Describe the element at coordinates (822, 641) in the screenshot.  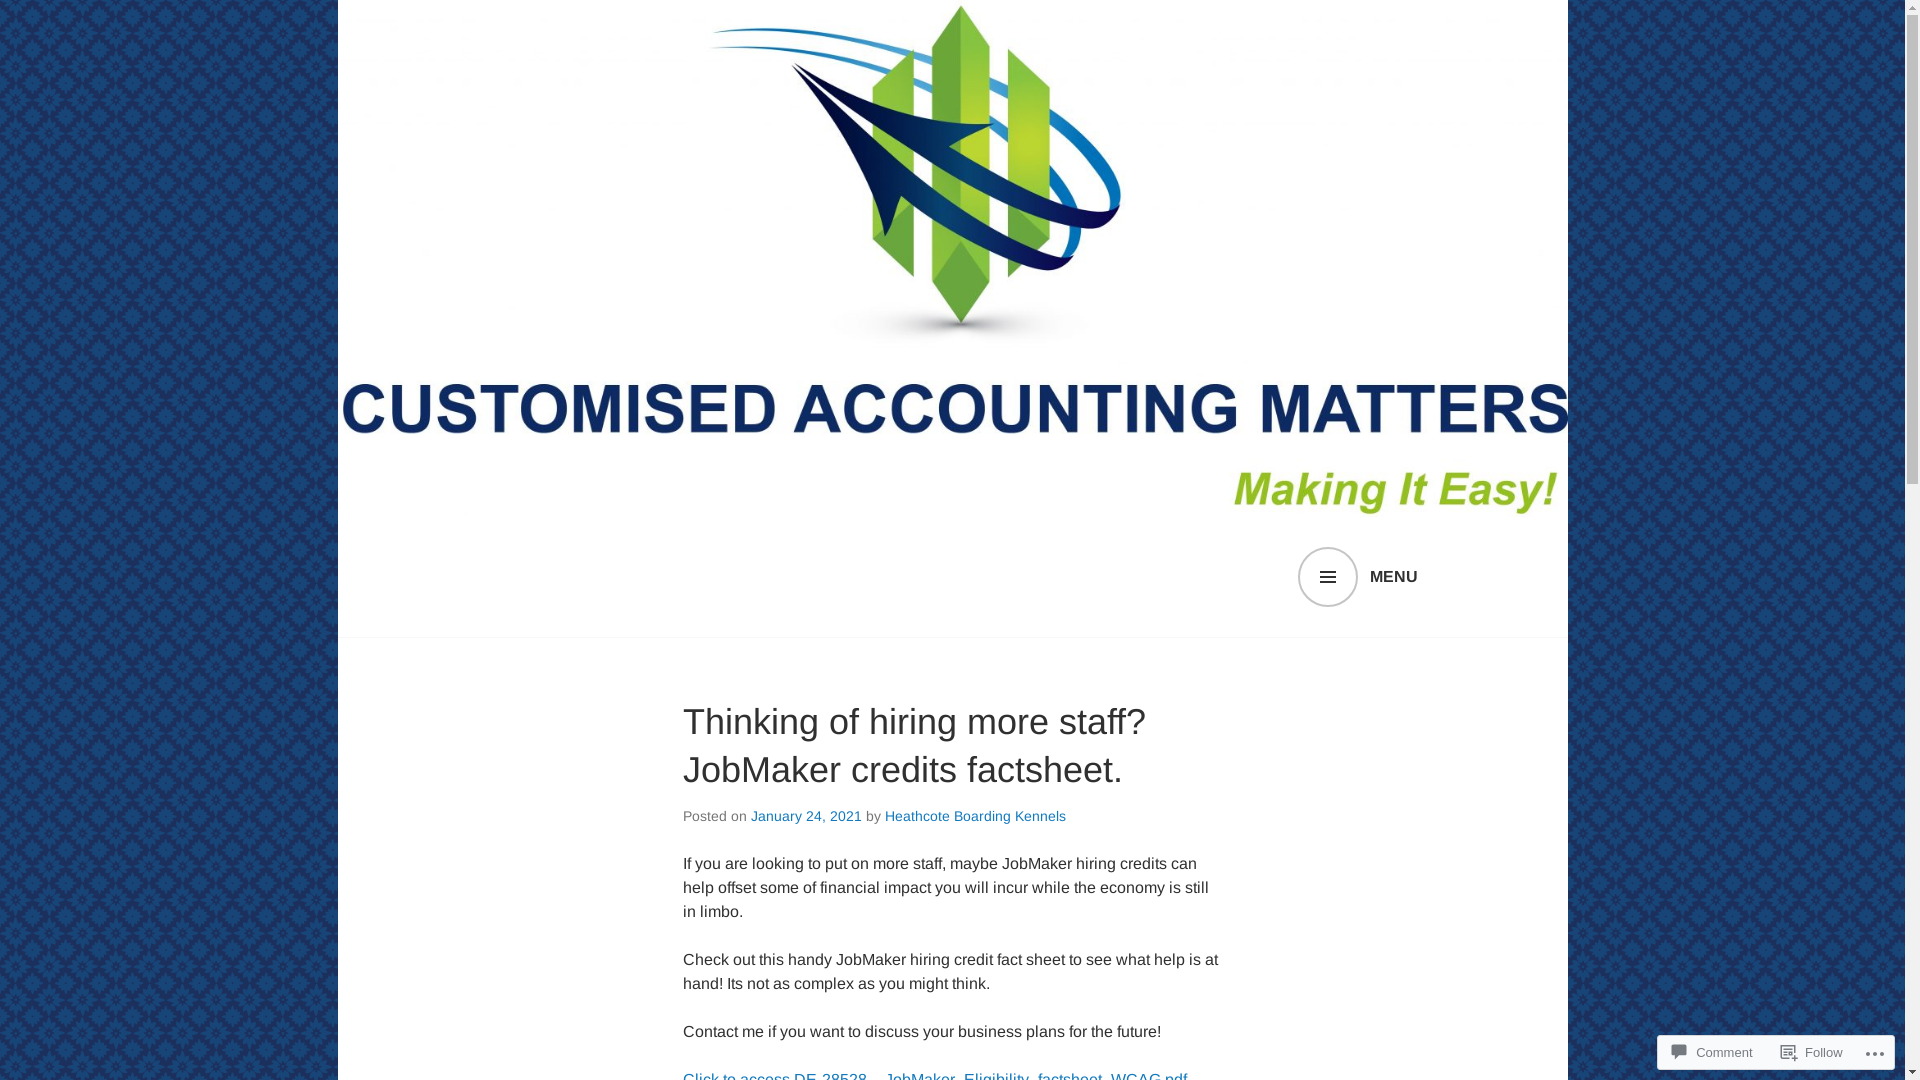
I see `CUSTOMISED ACCOUNTING MATTERS` at that location.